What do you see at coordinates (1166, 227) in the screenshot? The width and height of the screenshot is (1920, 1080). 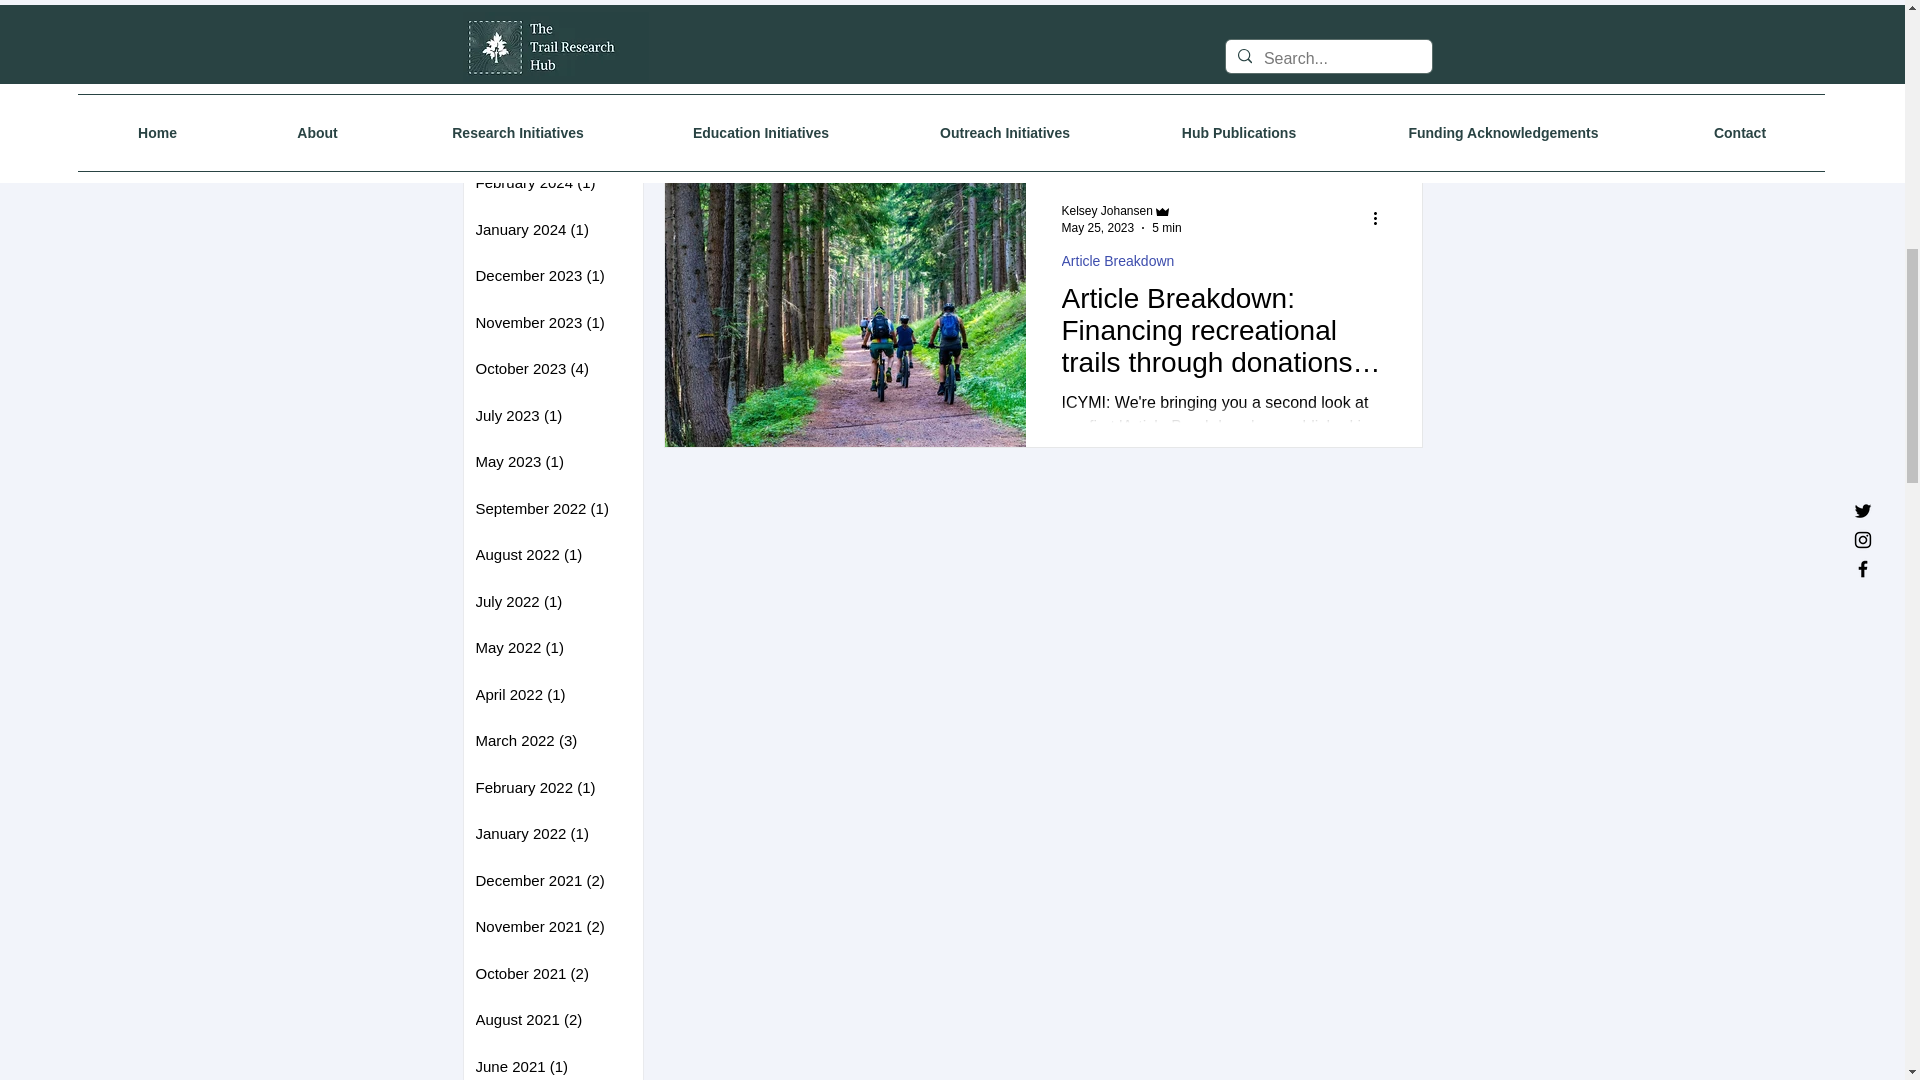 I see `5 min` at bounding box center [1166, 227].